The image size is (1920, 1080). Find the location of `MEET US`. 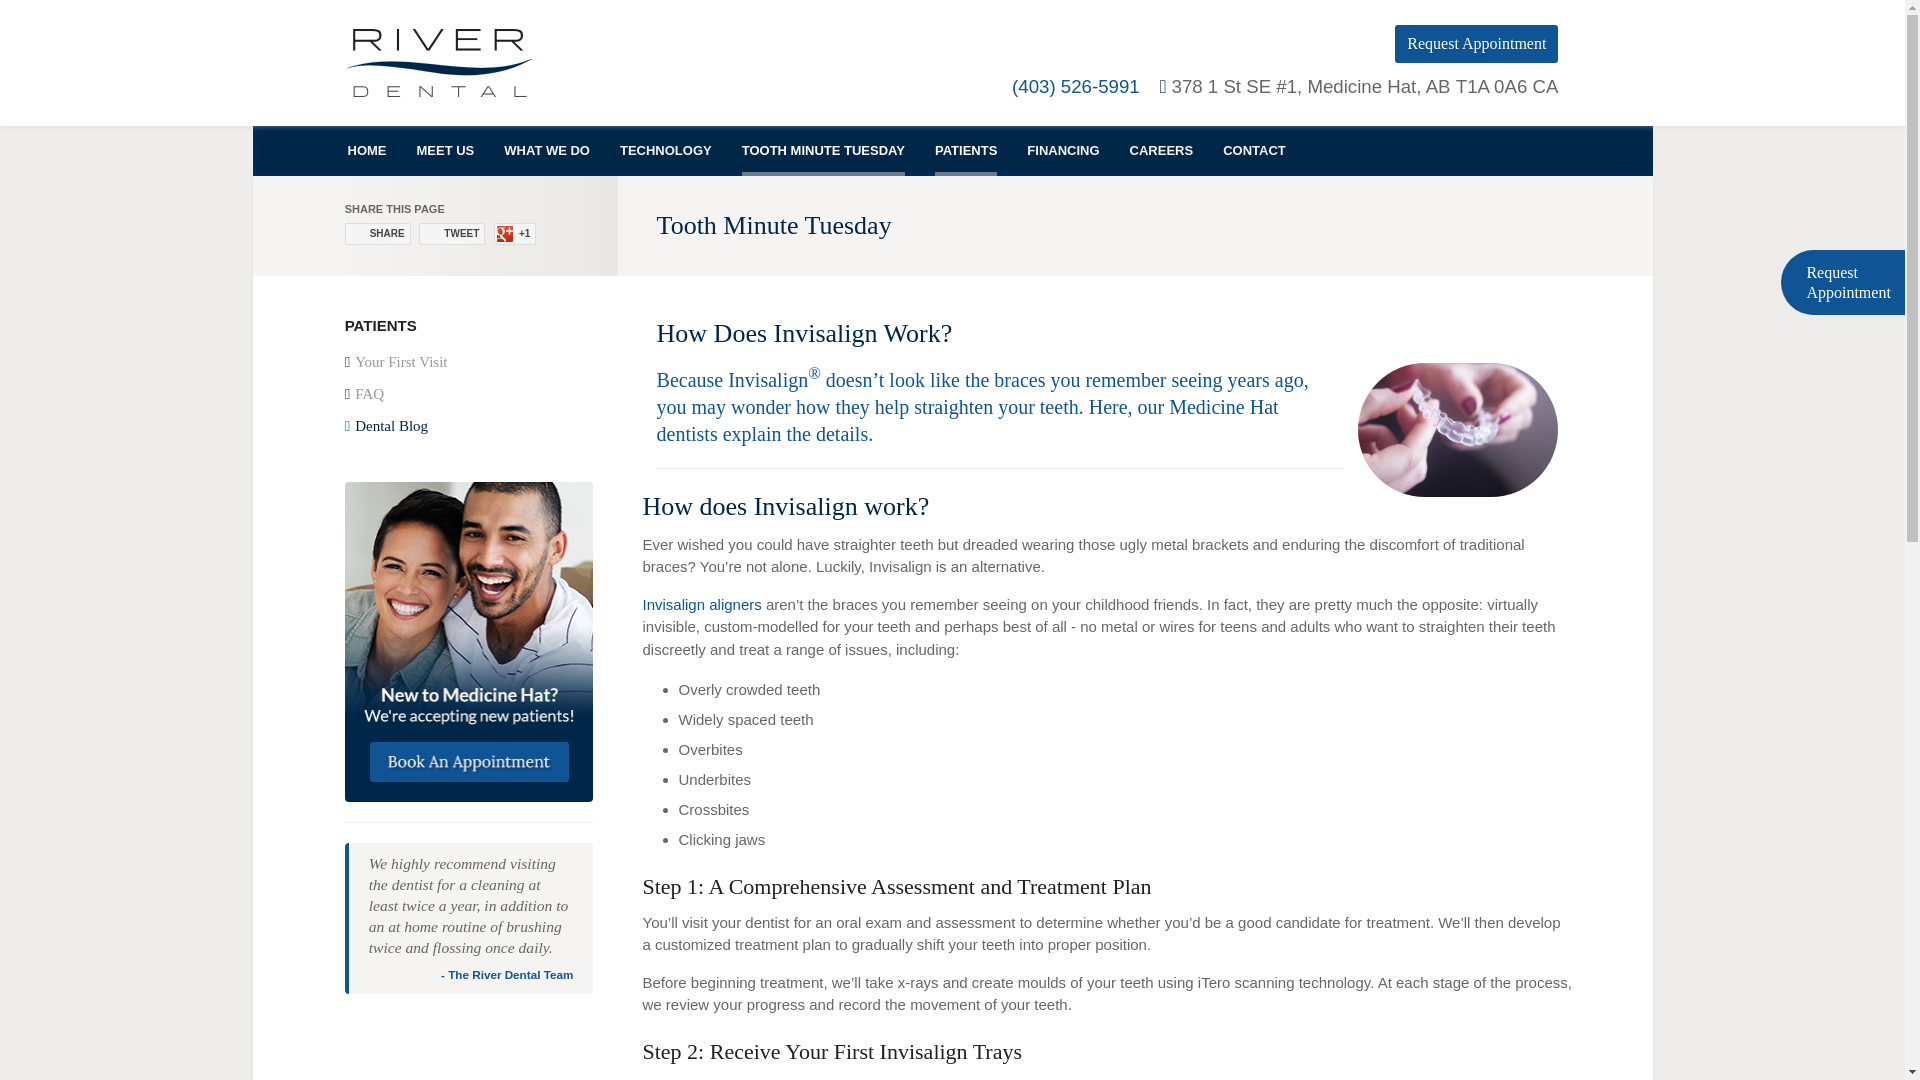

MEET US is located at coordinates (445, 151).